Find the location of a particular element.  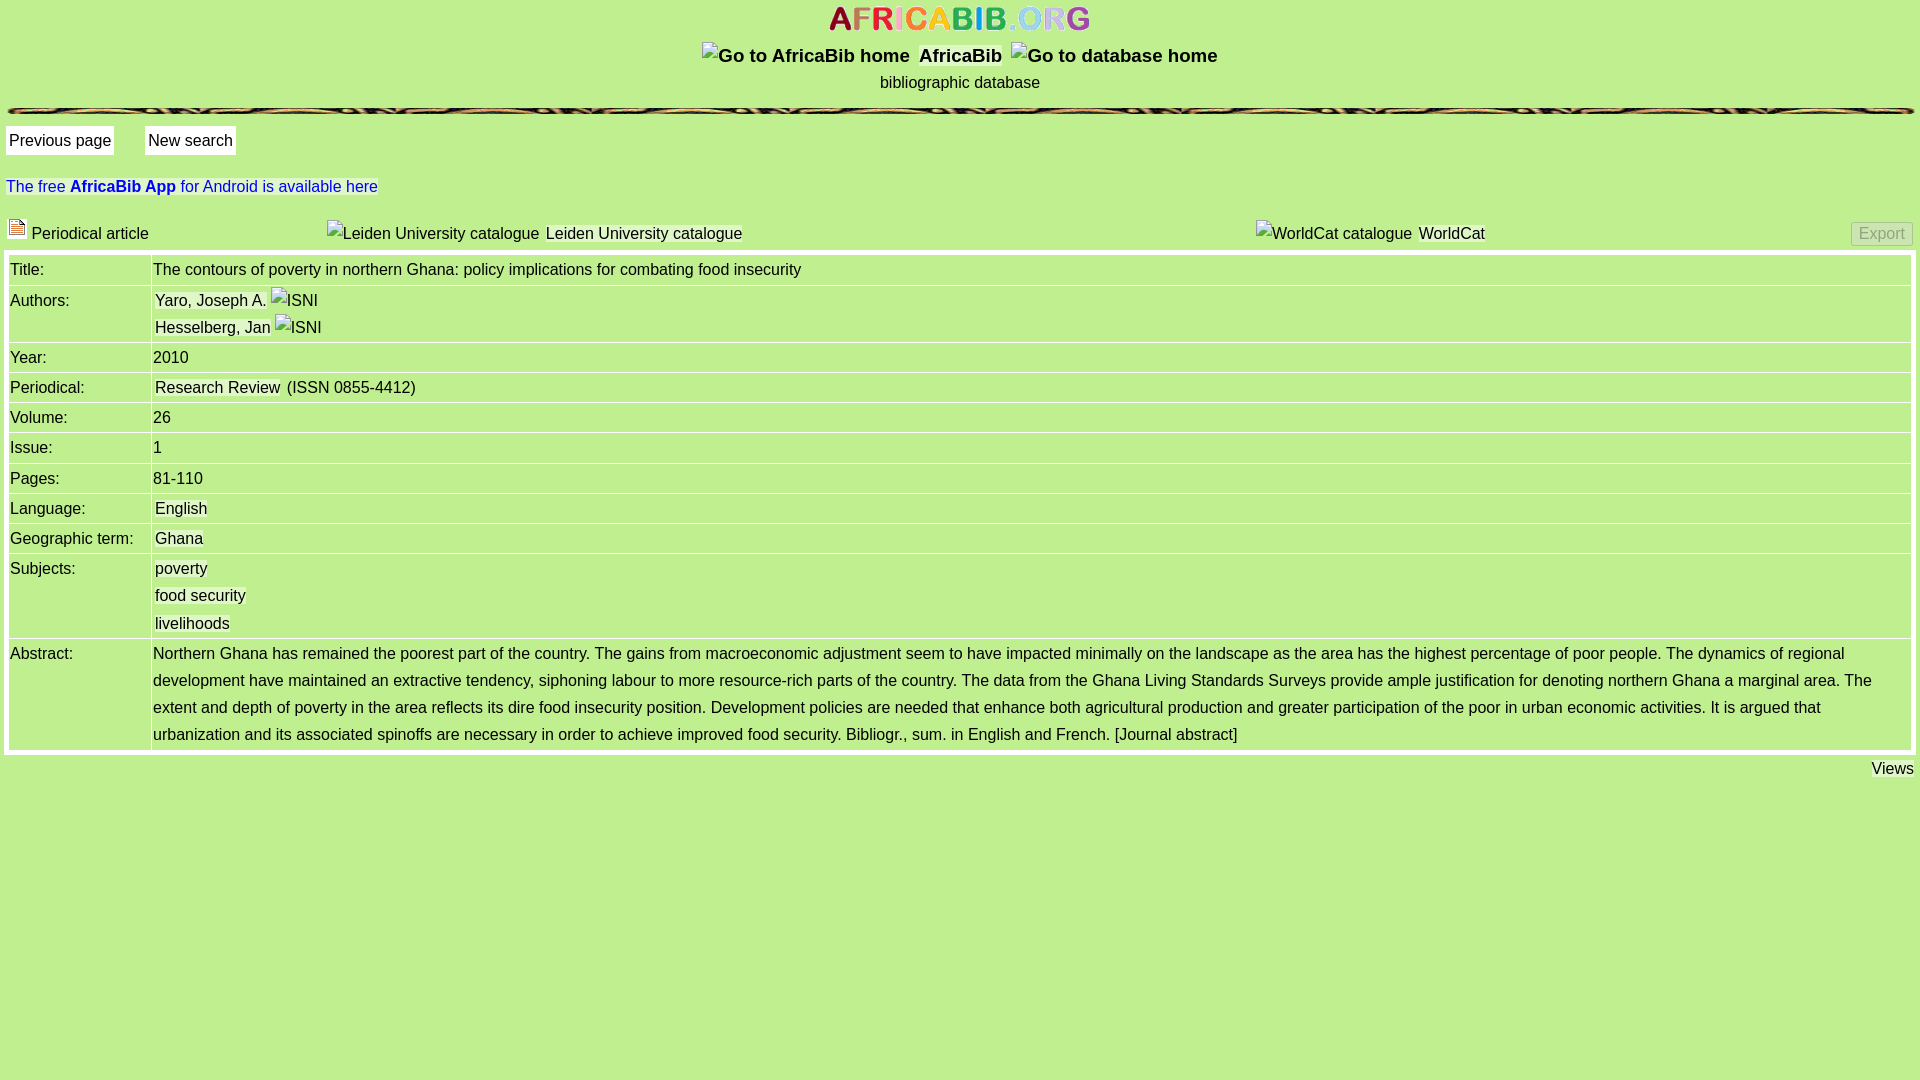

New search is located at coordinates (190, 140).